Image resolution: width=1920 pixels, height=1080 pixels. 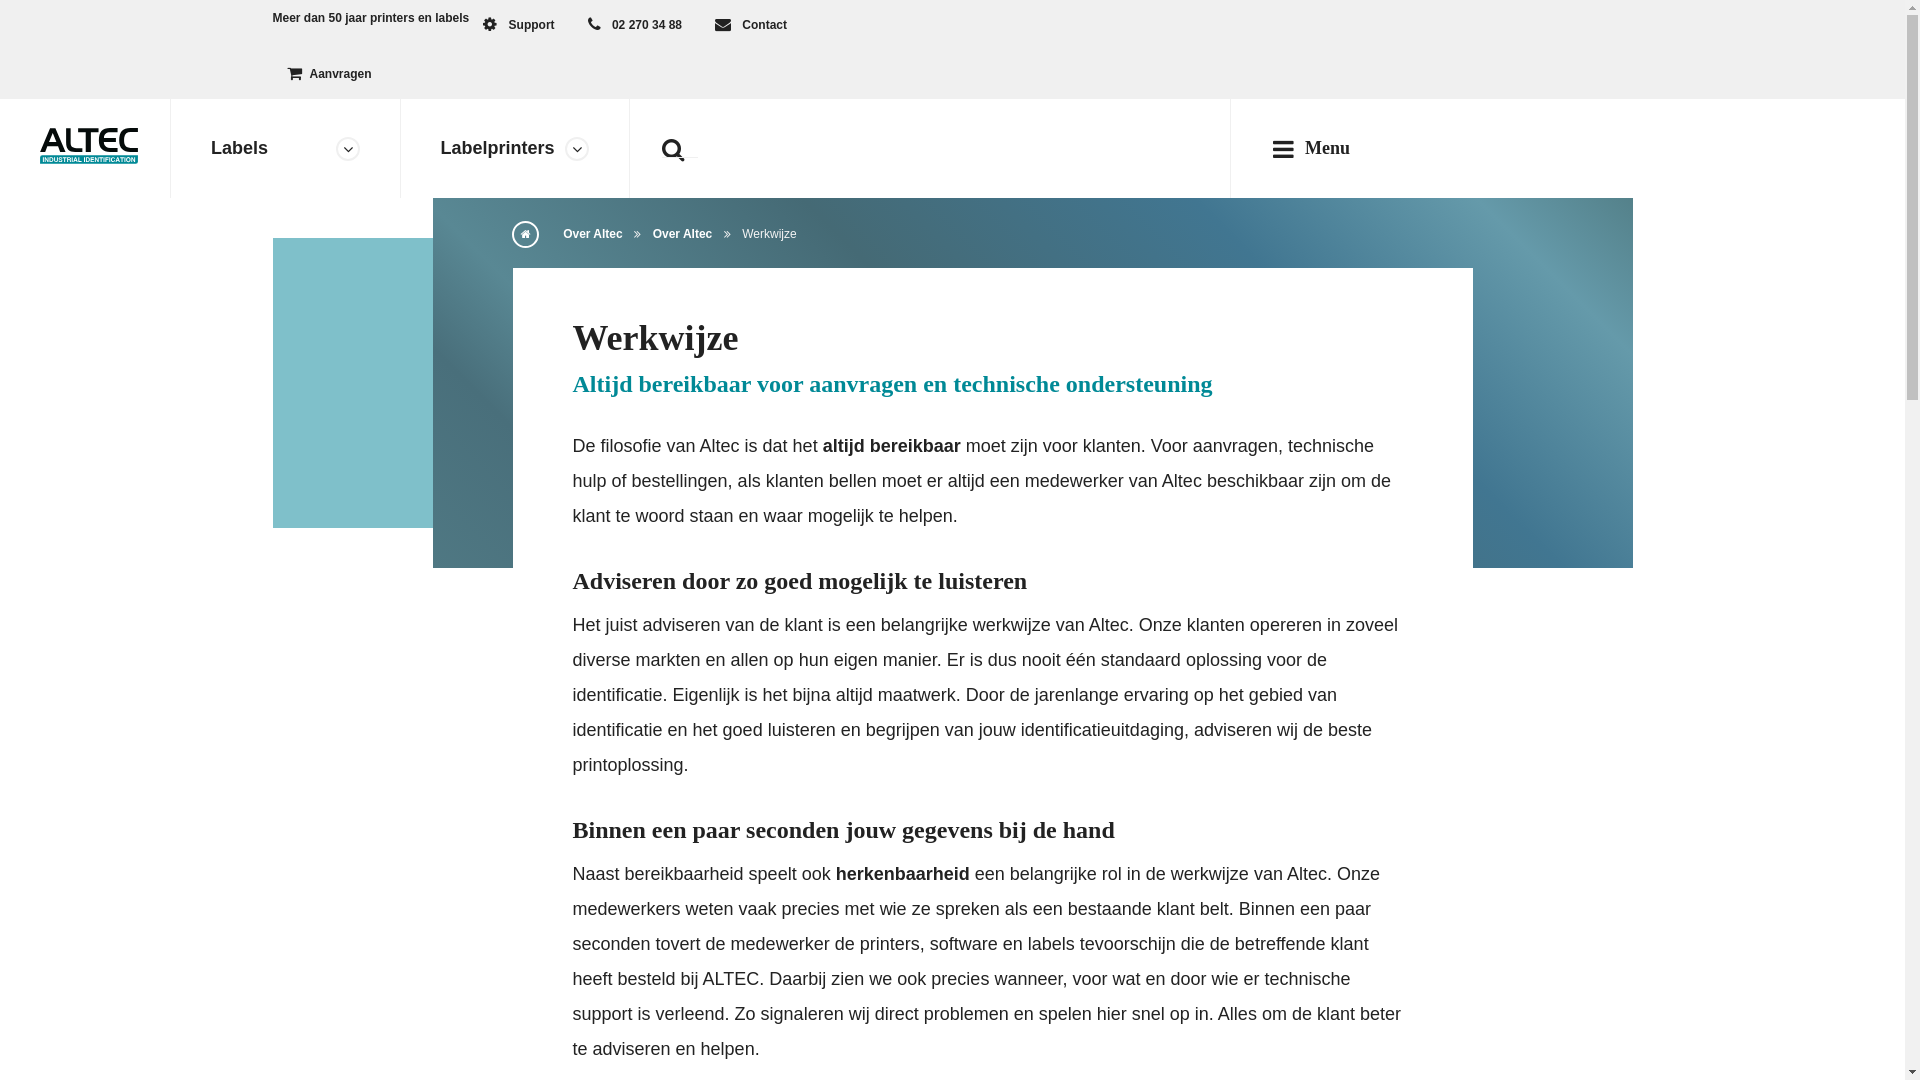 What do you see at coordinates (514, 148) in the screenshot?
I see `Labelprinters` at bounding box center [514, 148].